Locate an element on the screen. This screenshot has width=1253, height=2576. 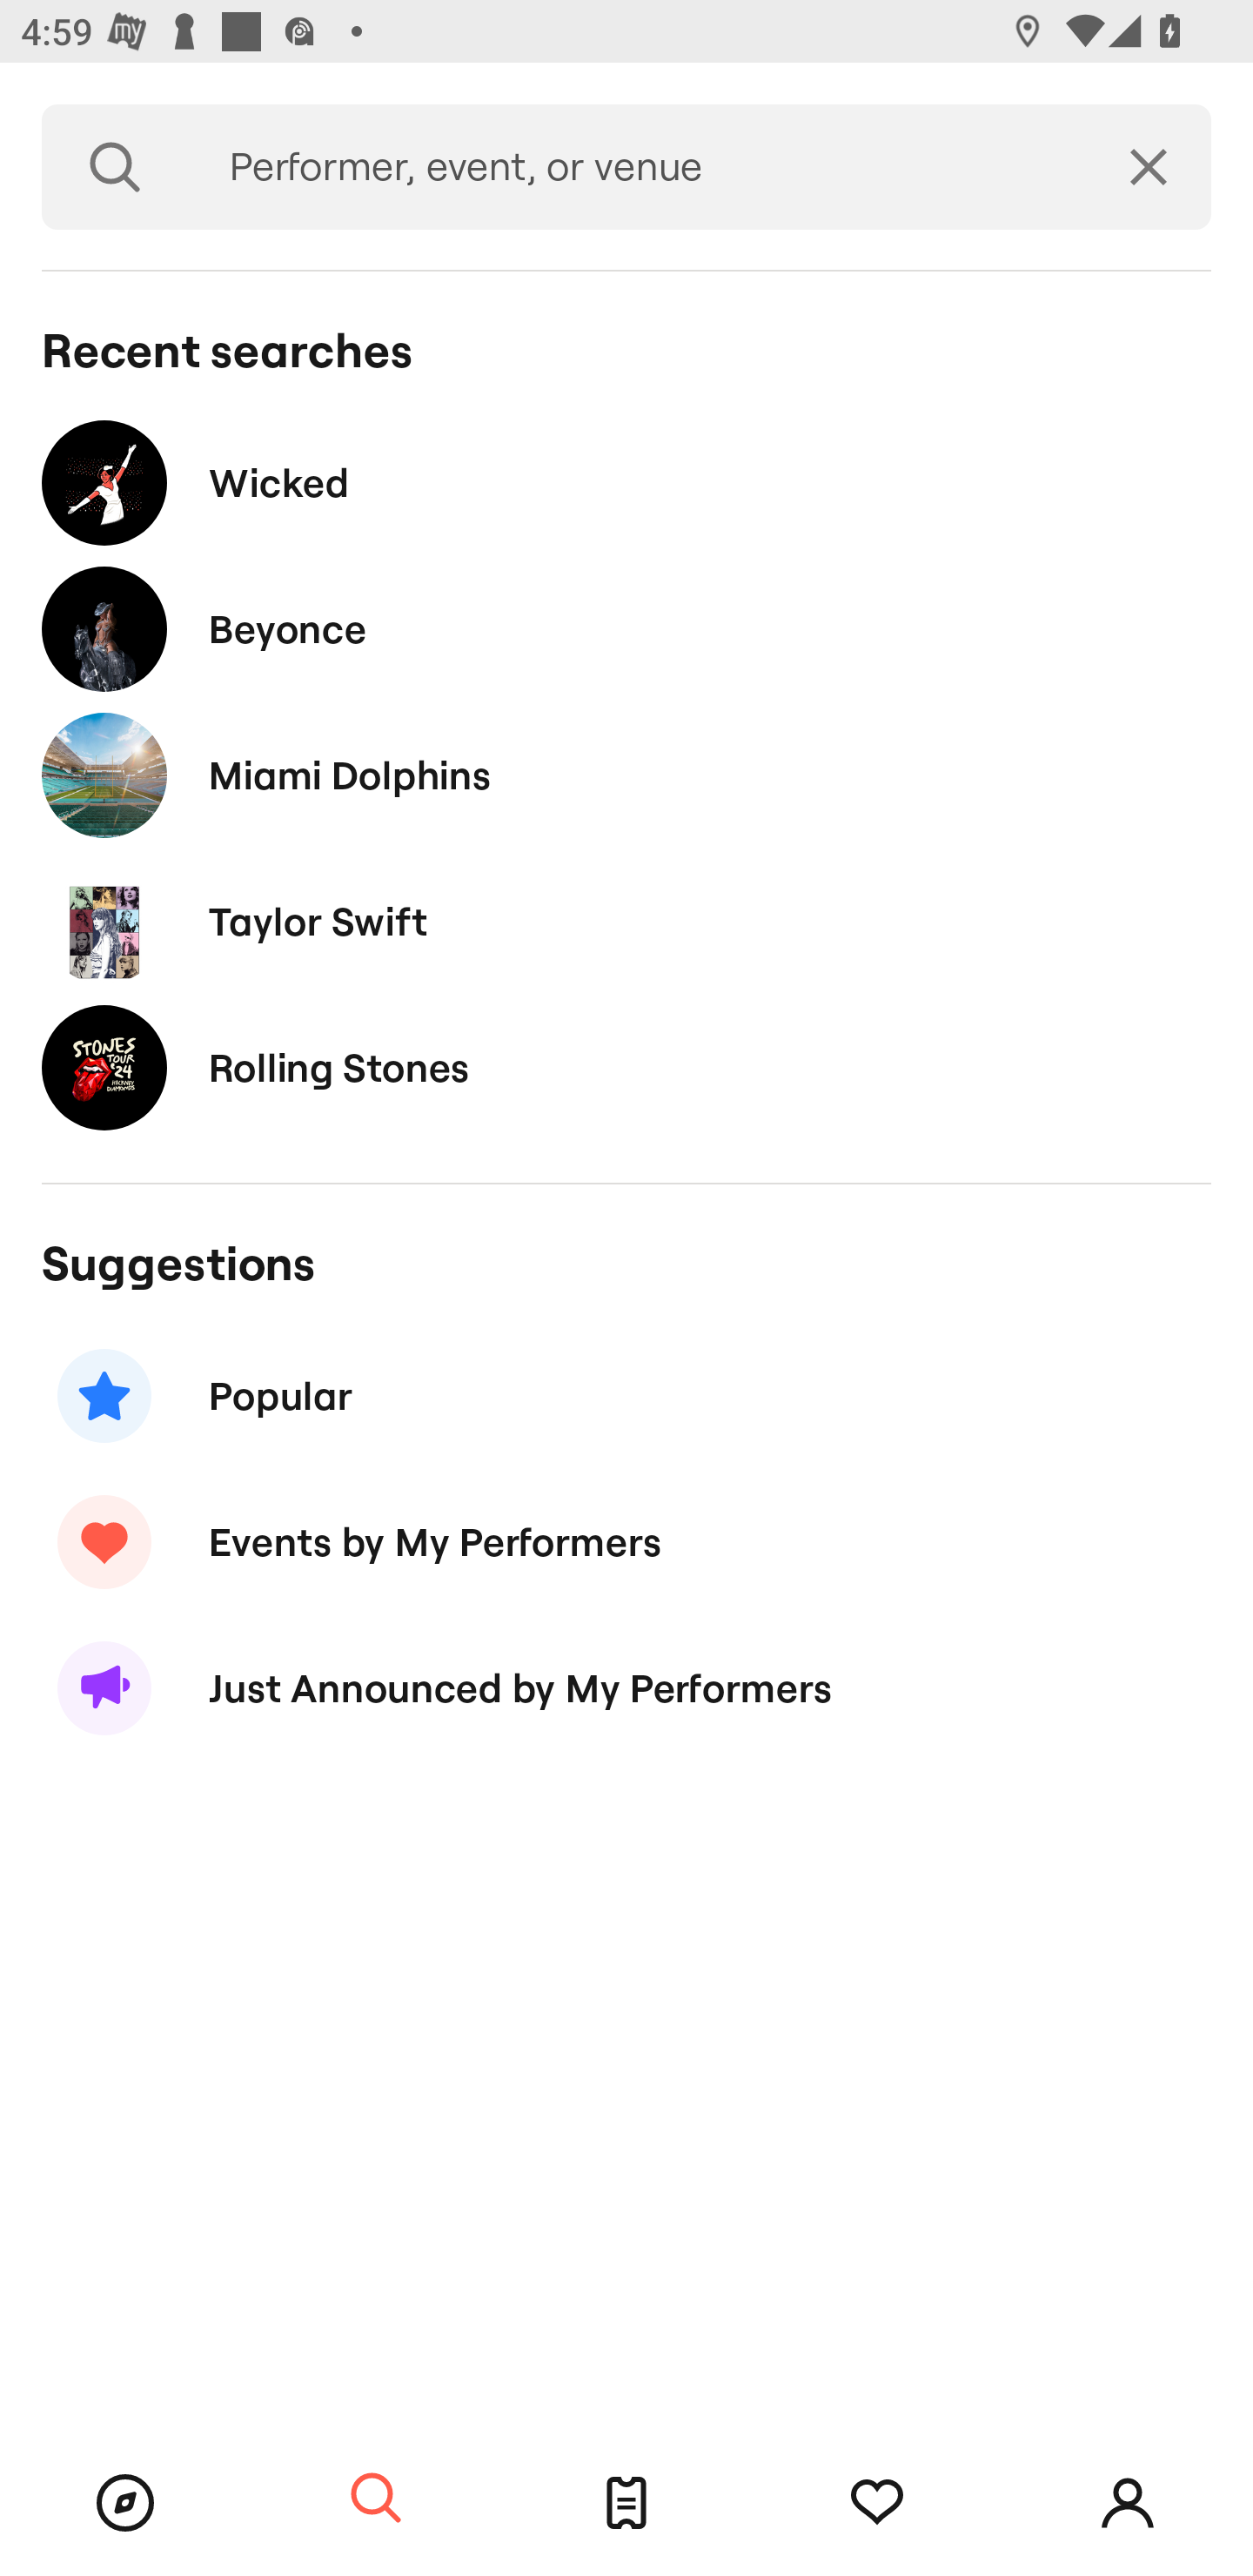
Tracking is located at coordinates (877, 2503).